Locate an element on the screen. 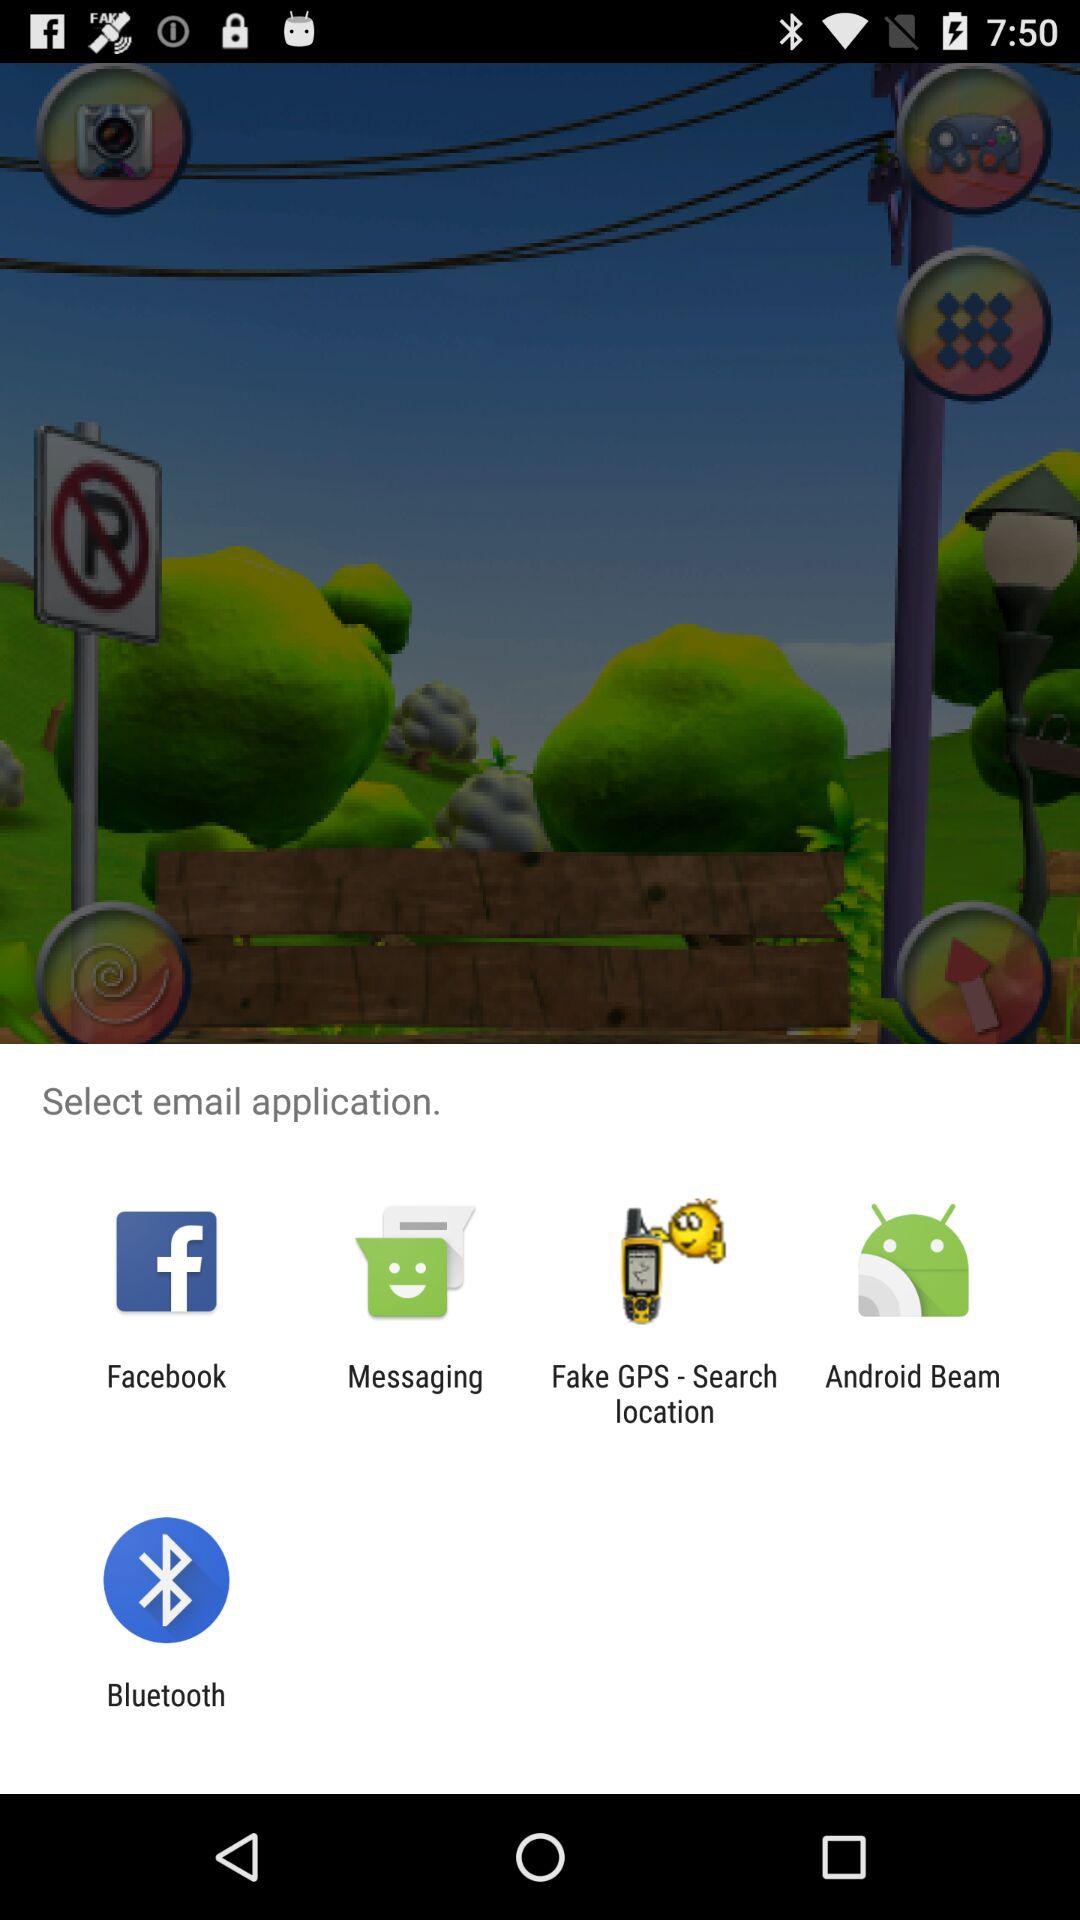 Image resolution: width=1080 pixels, height=1920 pixels. jump until the facebook is located at coordinates (166, 1393).